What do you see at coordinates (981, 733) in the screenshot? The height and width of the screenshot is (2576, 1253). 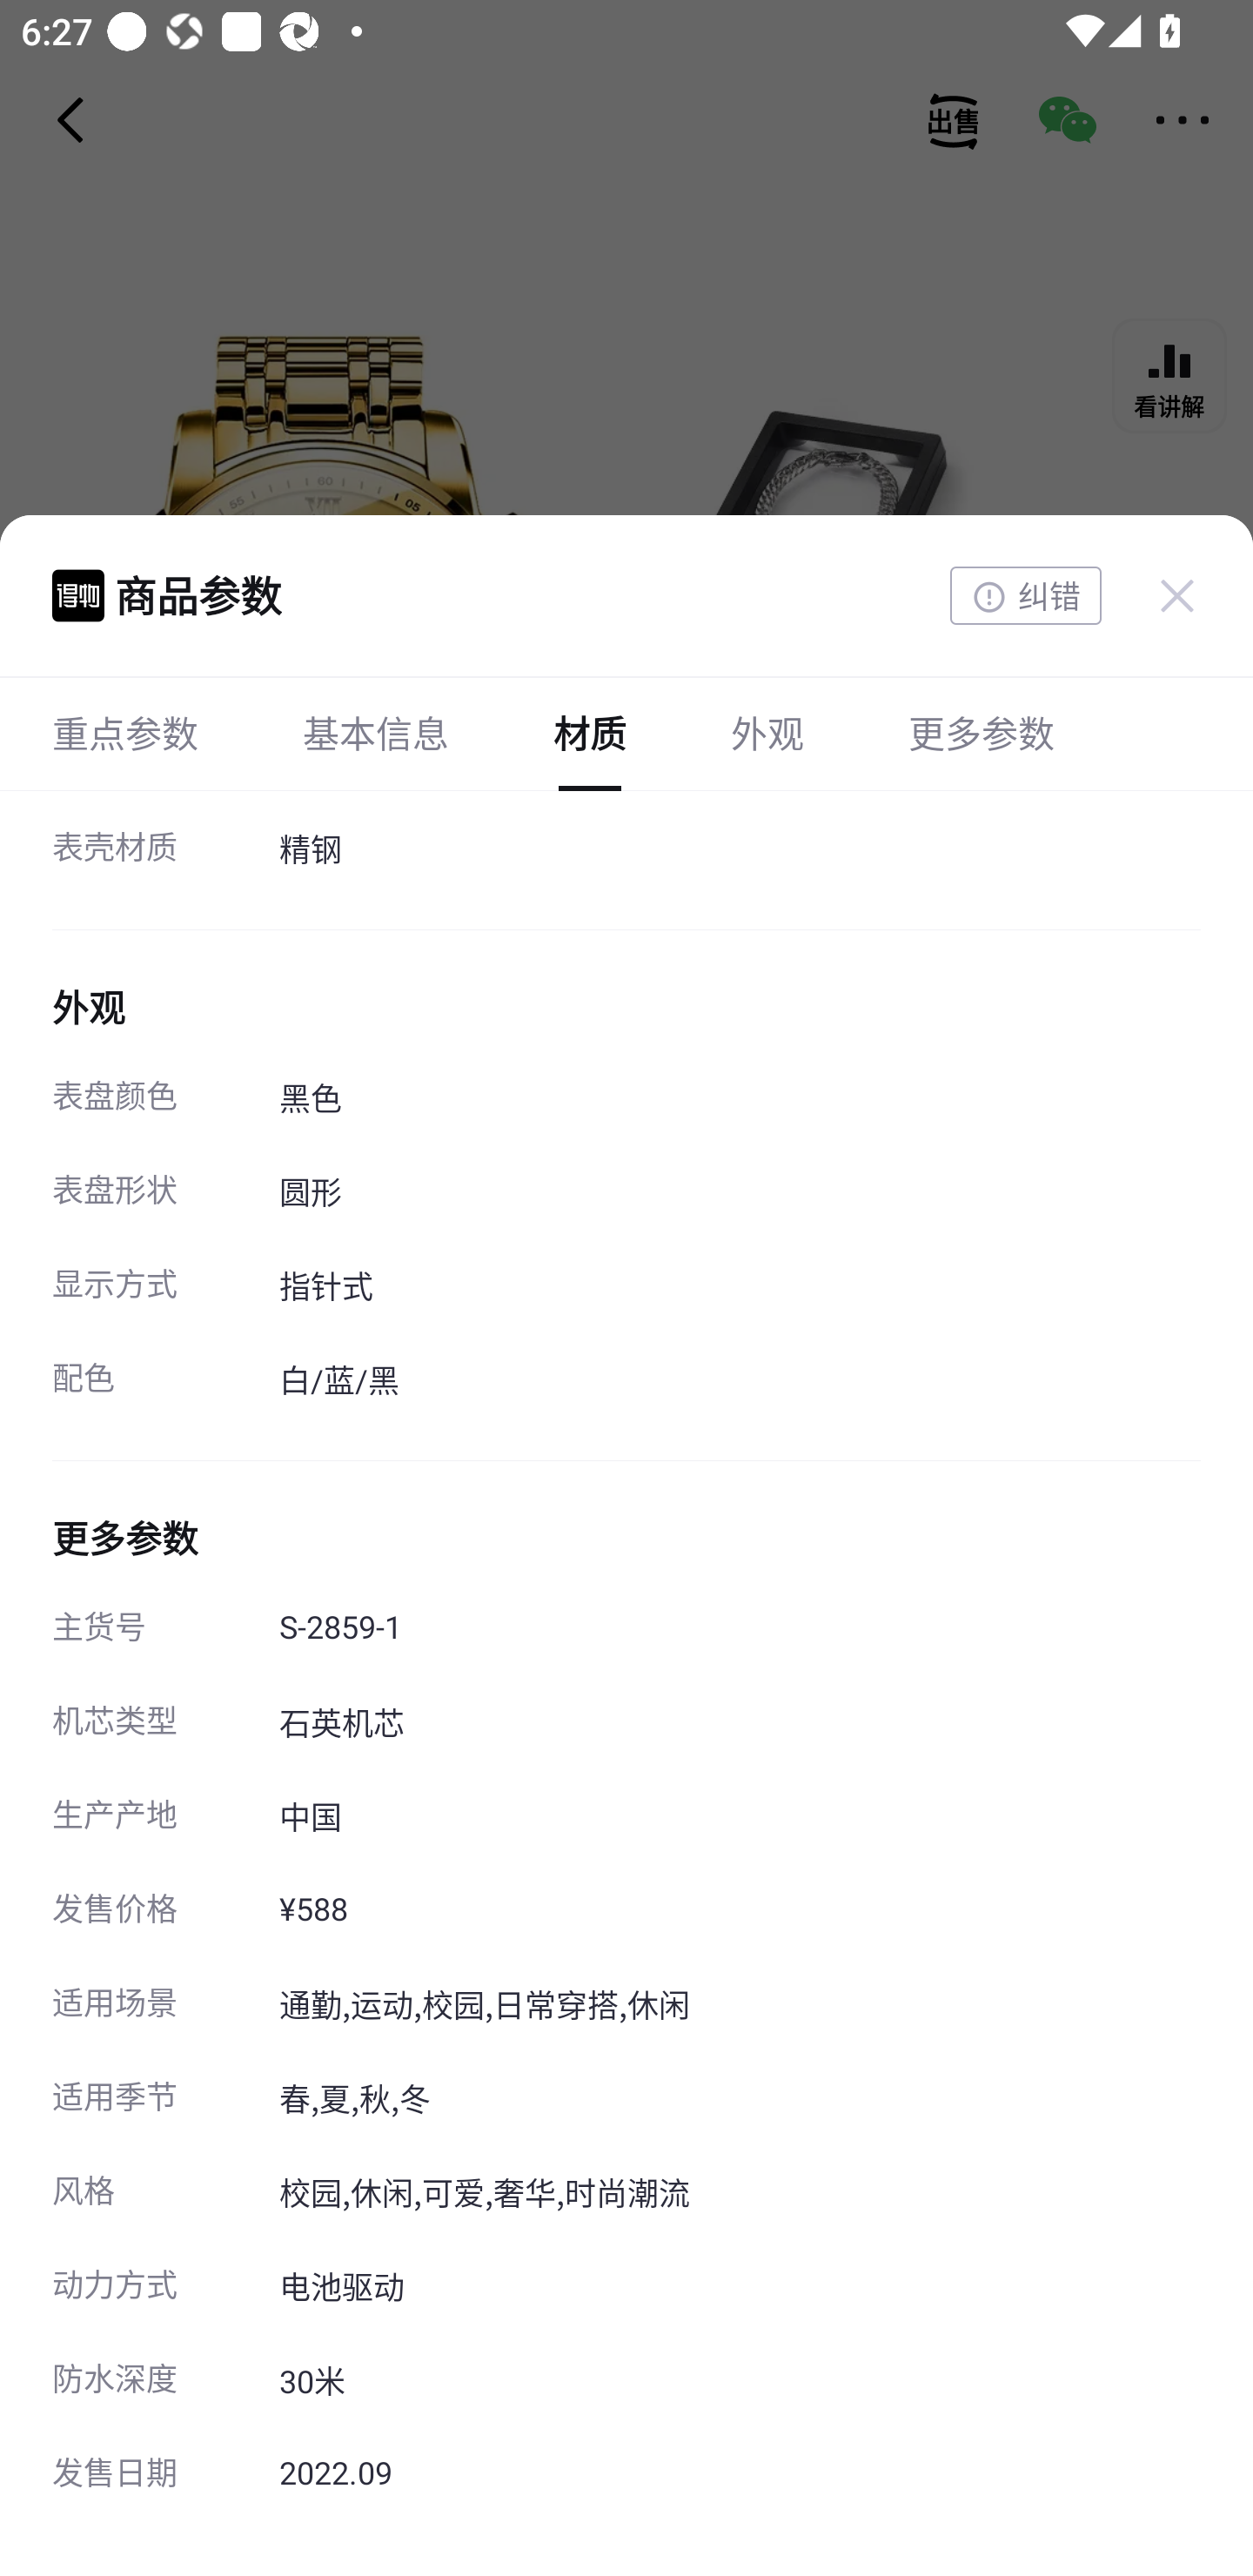 I see `更多参数` at bounding box center [981, 733].